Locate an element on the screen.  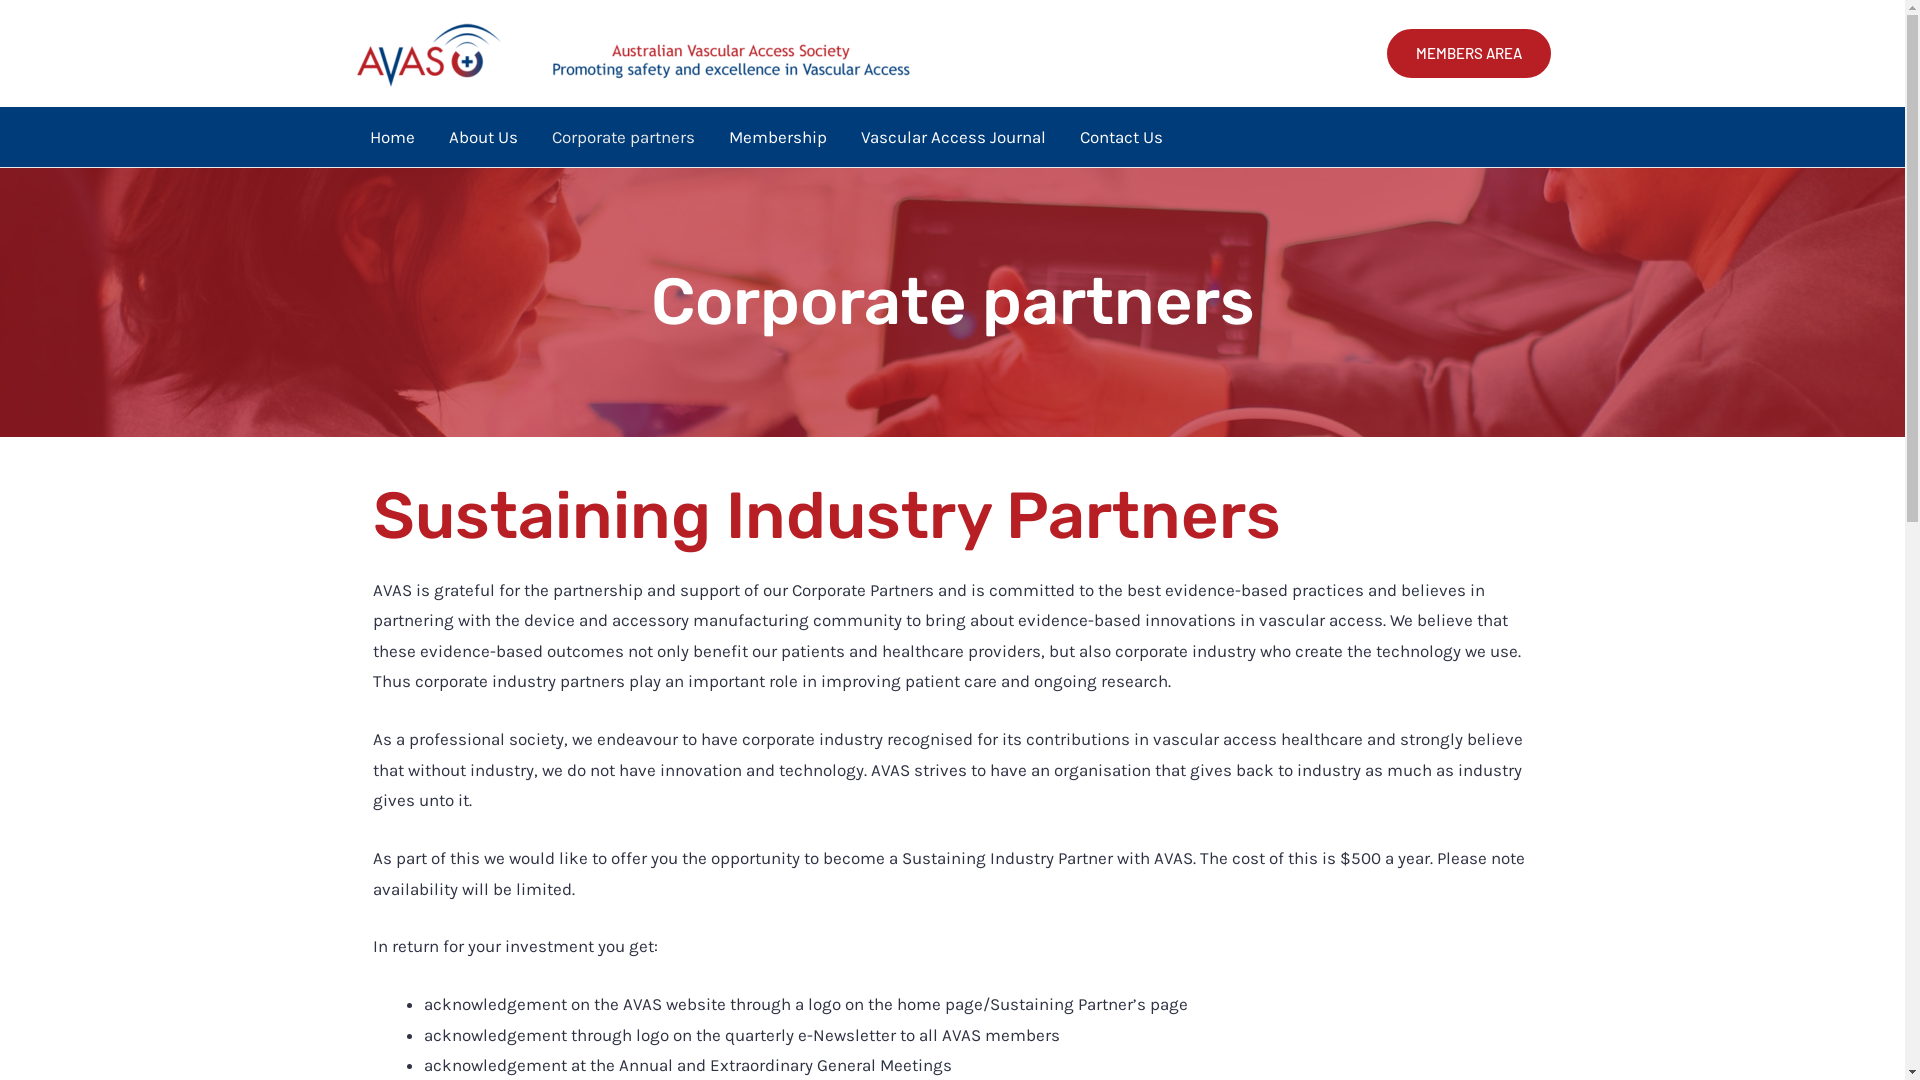
MEMBERS AREA is located at coordinates (1468, 54).